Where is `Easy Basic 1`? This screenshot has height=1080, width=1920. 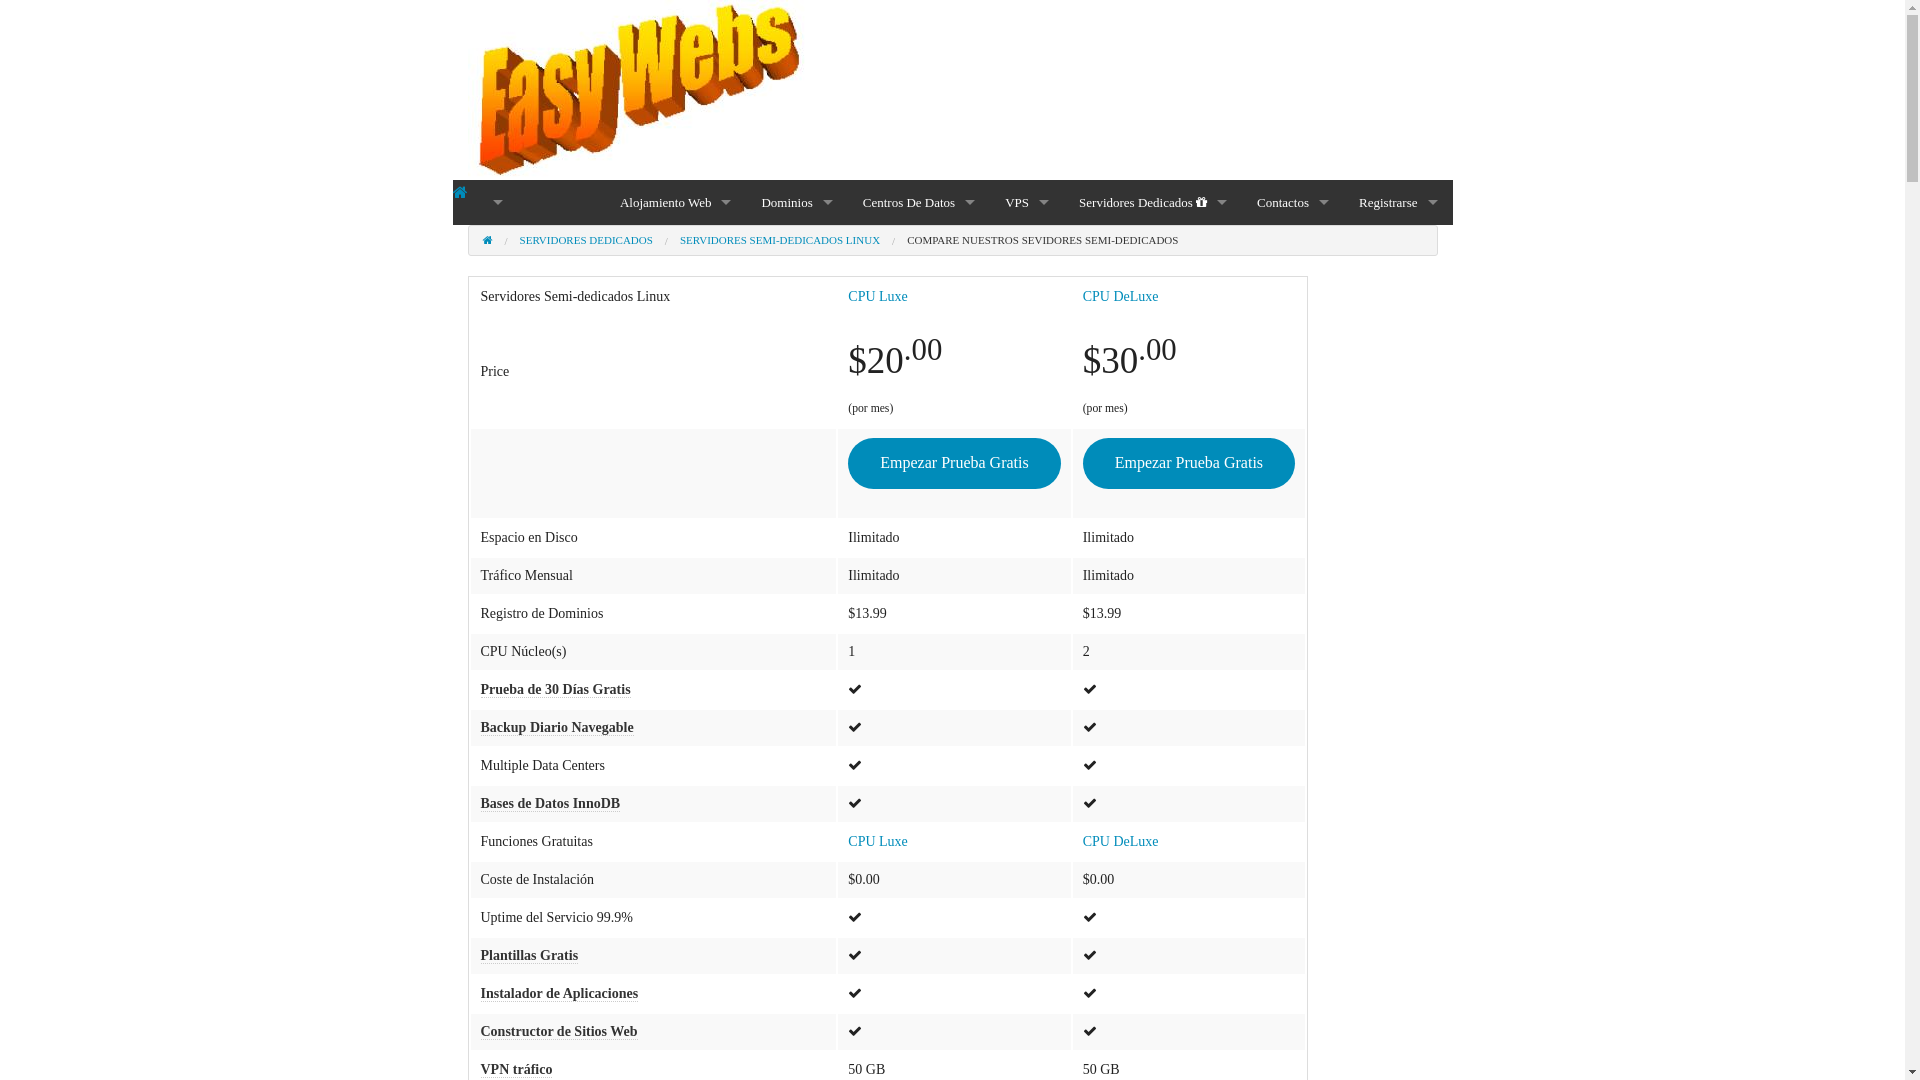
Easy Basic 1 is located at coordinates (676, 248).